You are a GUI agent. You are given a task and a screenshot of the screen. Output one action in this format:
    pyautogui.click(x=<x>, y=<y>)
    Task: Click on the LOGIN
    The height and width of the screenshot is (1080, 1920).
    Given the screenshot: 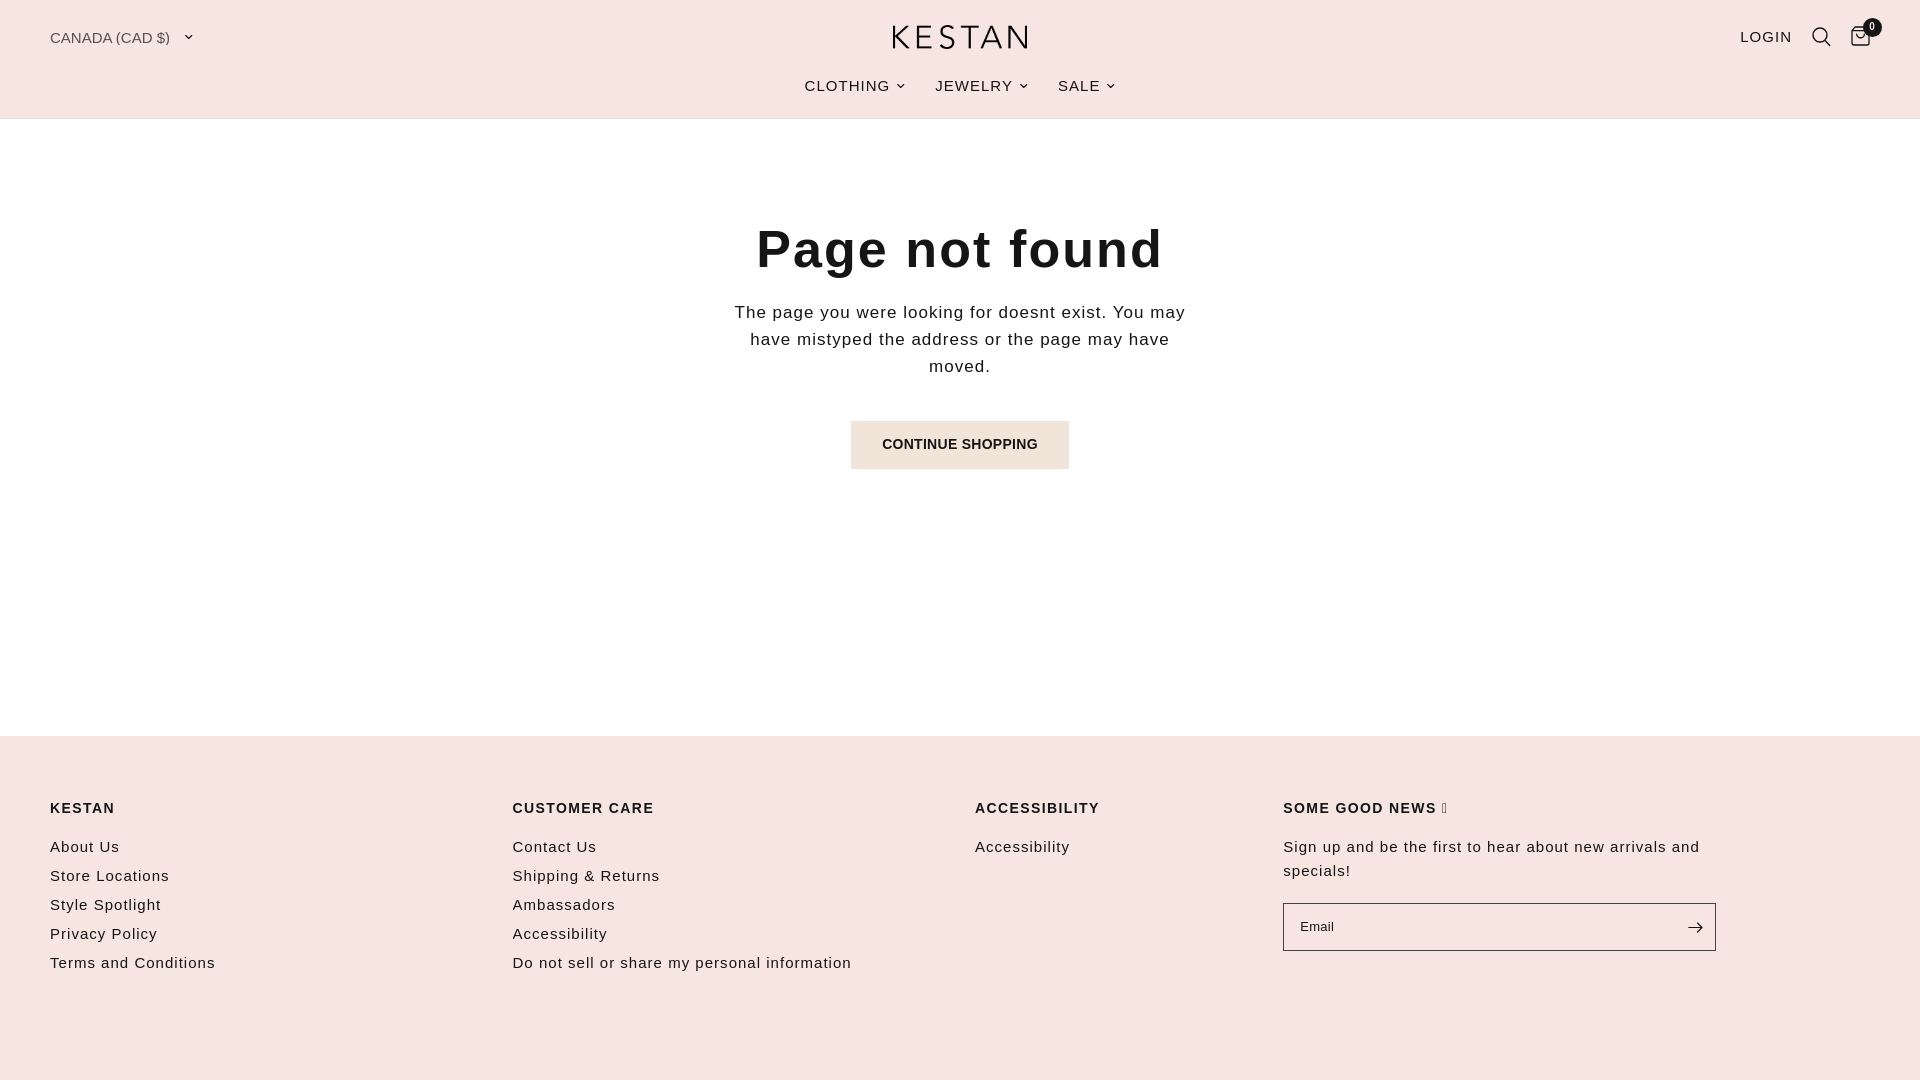 What is the action you would take?
    pyautogui.click(x=1766, y=36)
    